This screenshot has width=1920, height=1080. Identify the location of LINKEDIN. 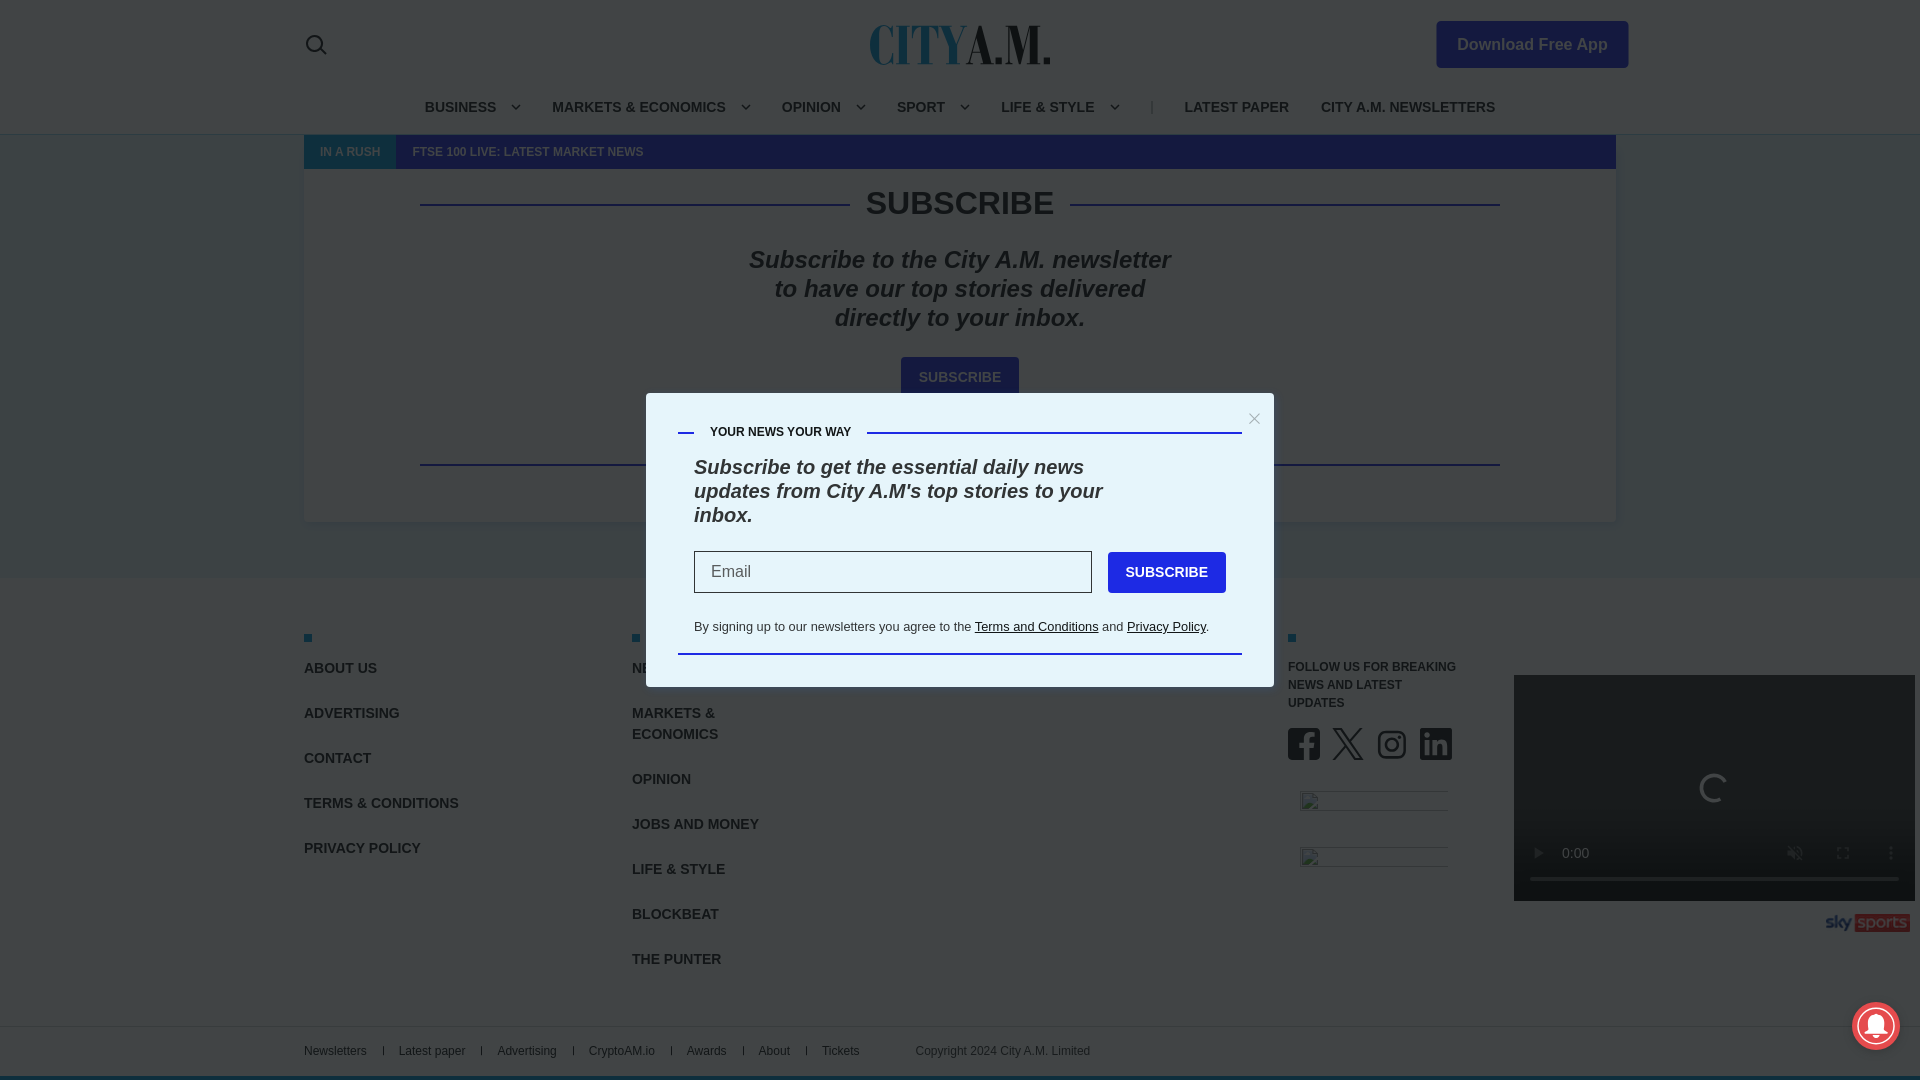
(1436, 744).